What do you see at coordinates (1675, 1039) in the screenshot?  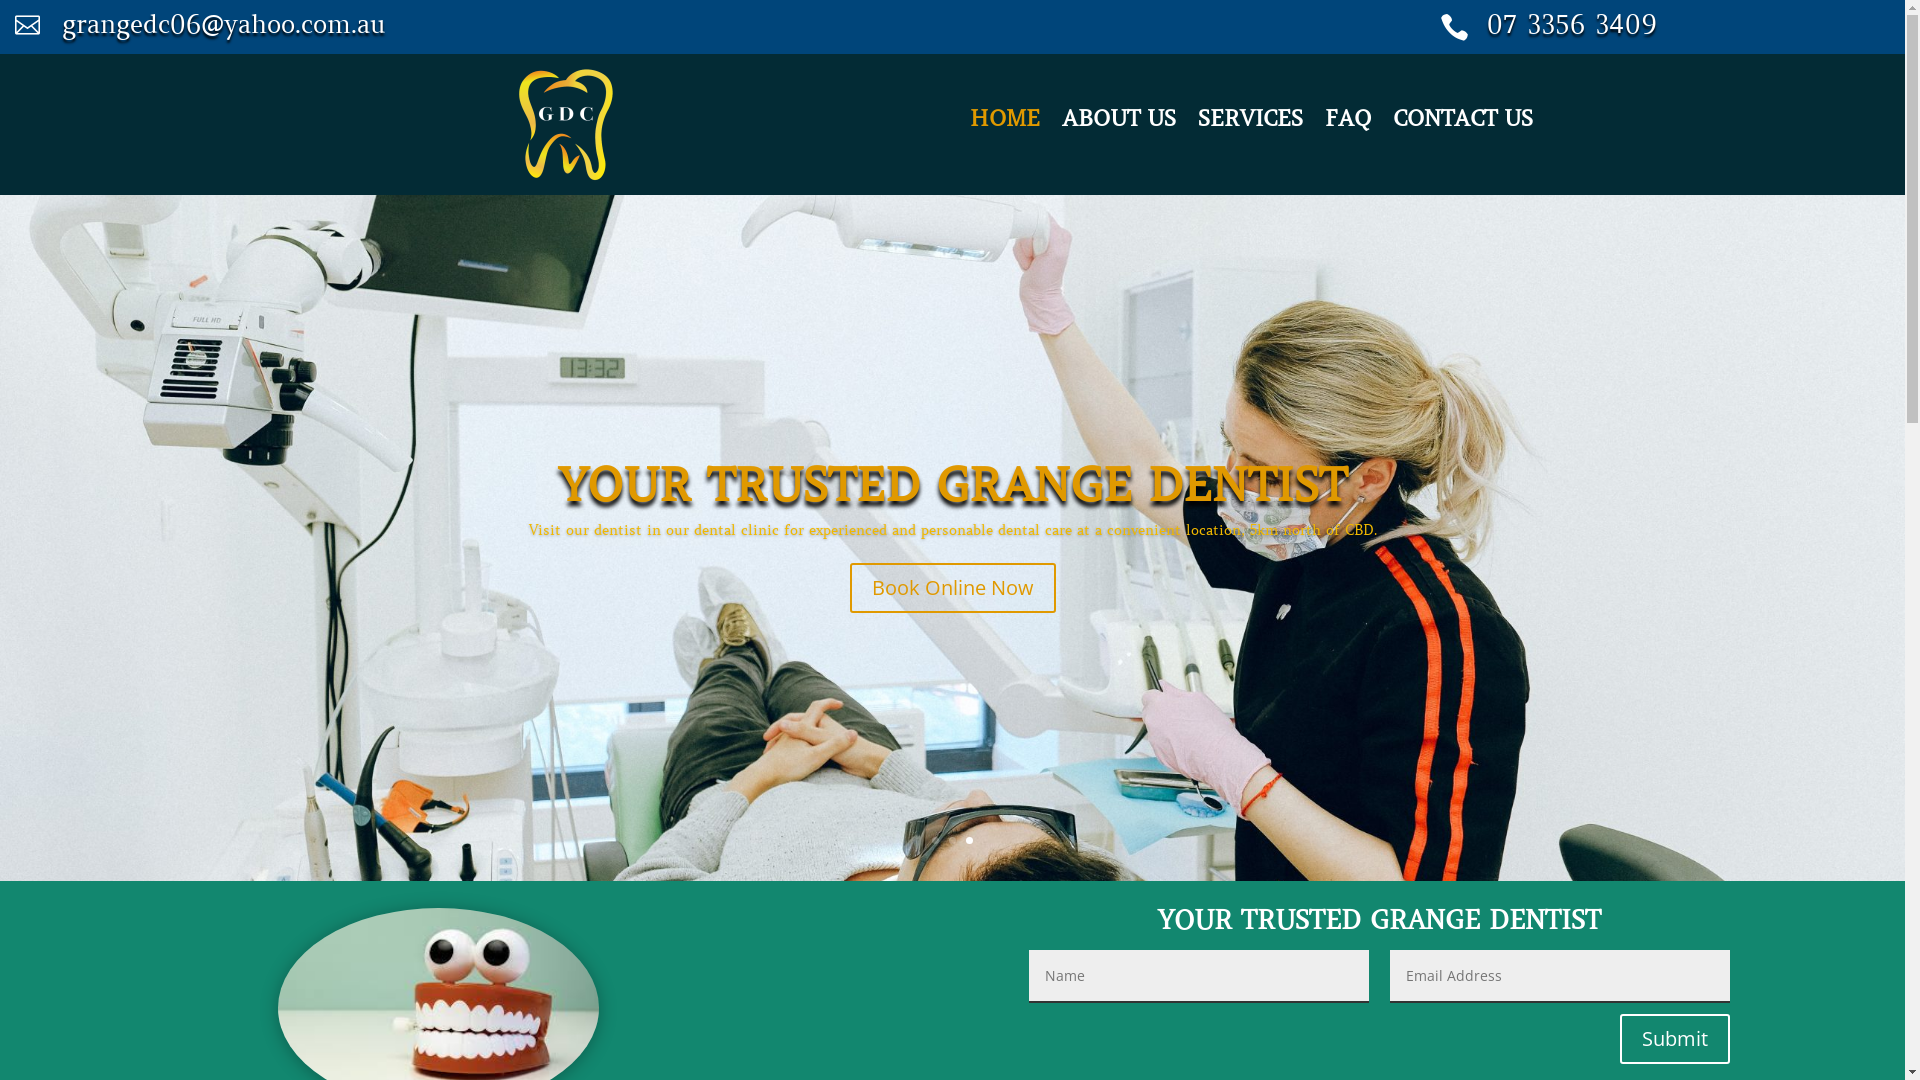 I see `Submit` at bounding box center [1675, 1039].